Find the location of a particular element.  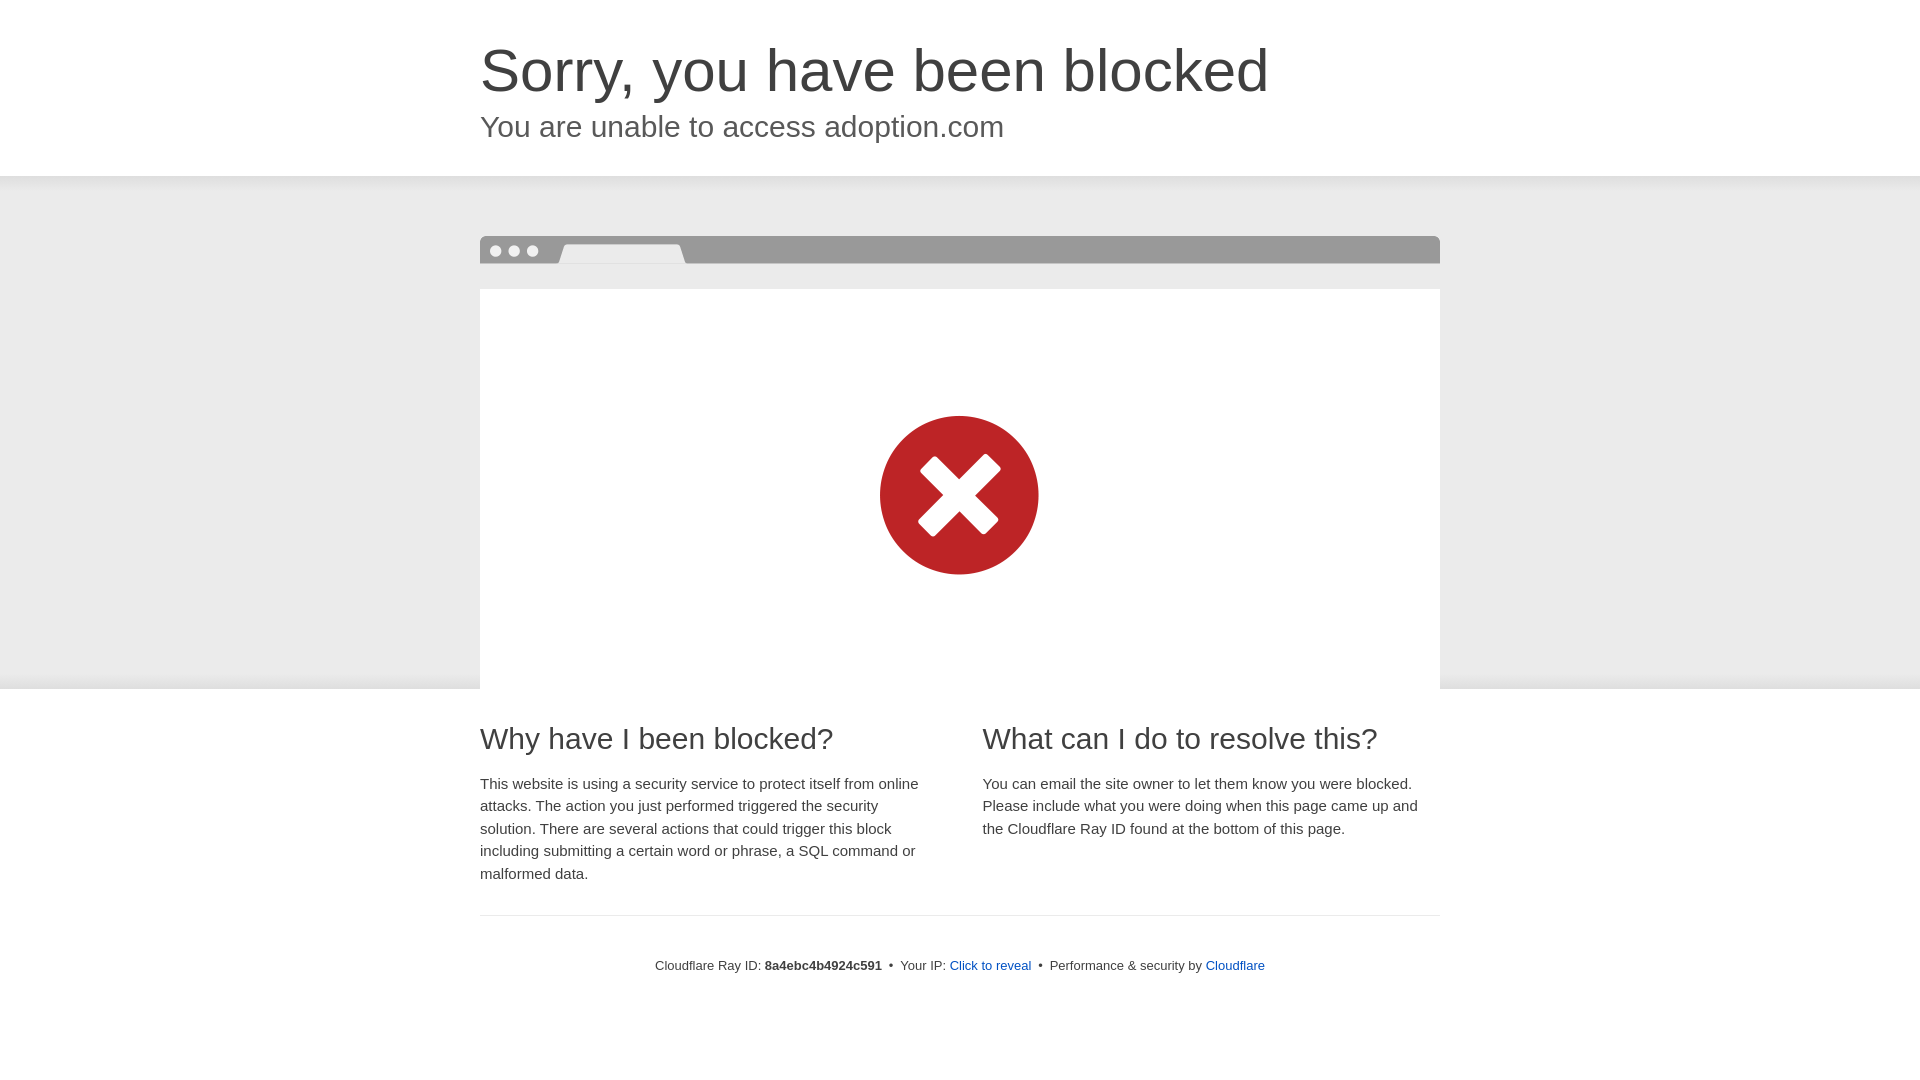

Click to reveal is located at coordinates (991, 966).